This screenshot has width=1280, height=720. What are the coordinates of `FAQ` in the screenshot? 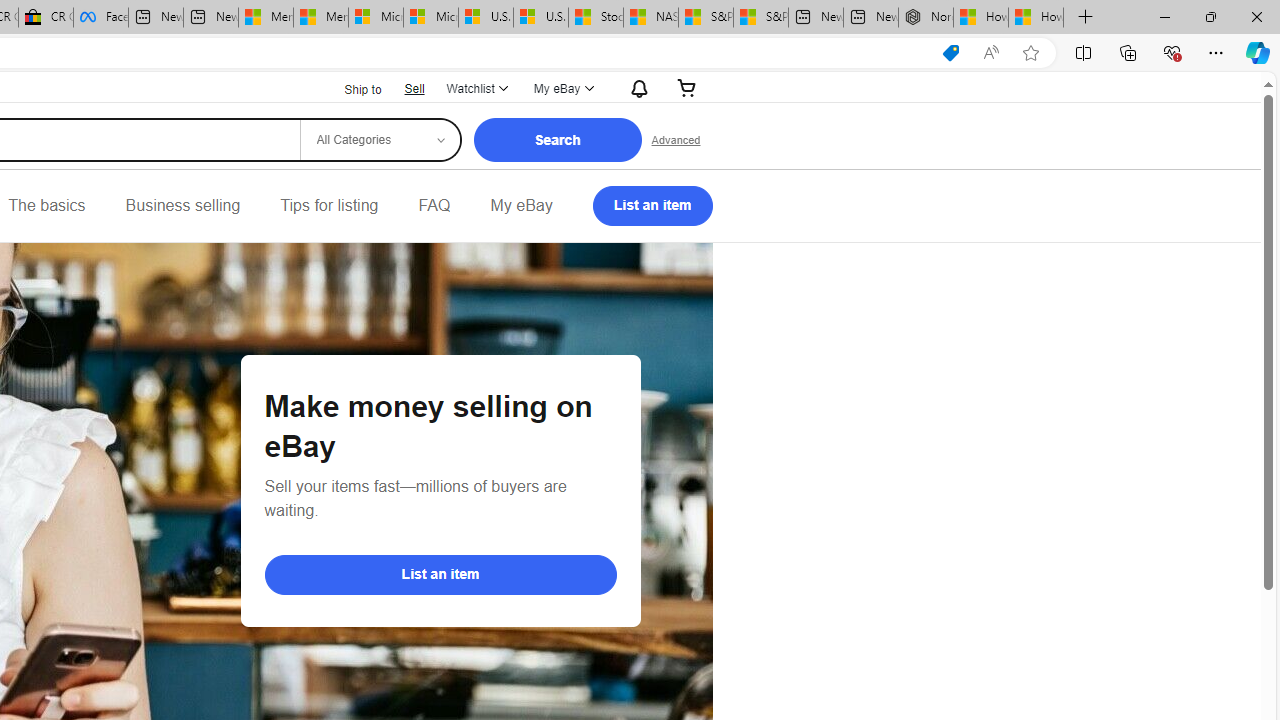 It's located at (434, 206).